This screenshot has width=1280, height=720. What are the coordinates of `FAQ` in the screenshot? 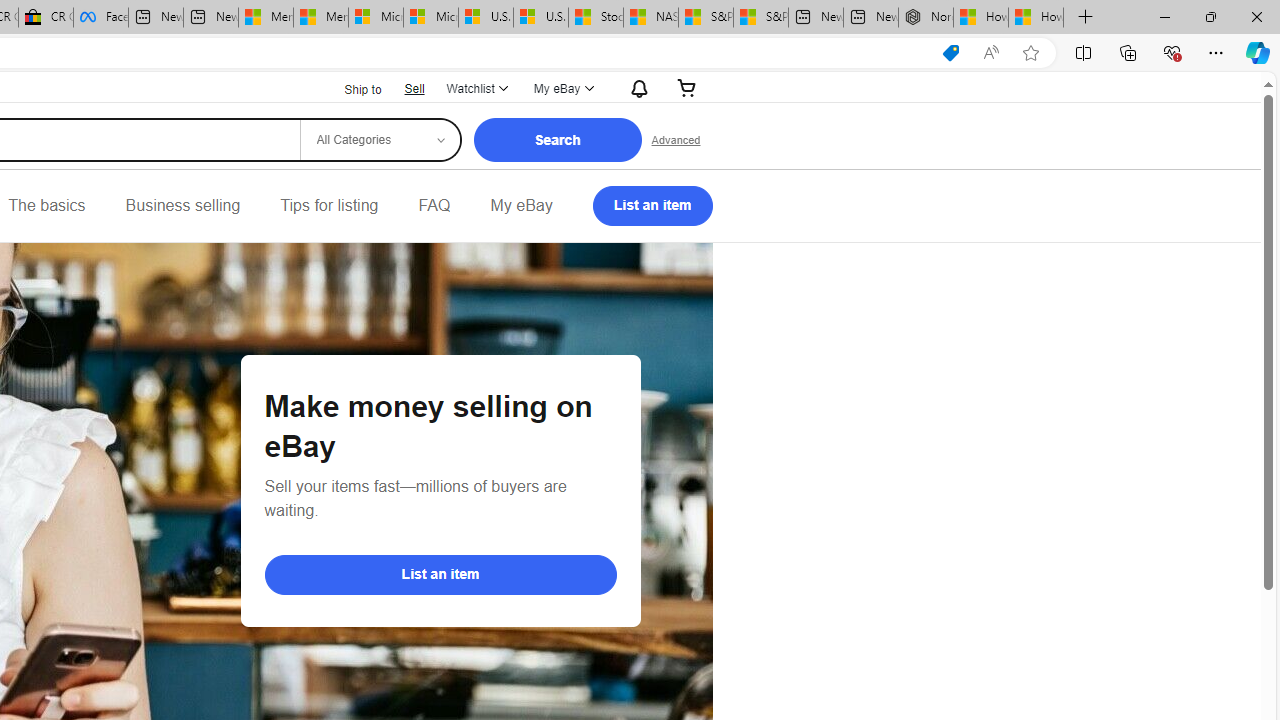 It's located at (434, 206).